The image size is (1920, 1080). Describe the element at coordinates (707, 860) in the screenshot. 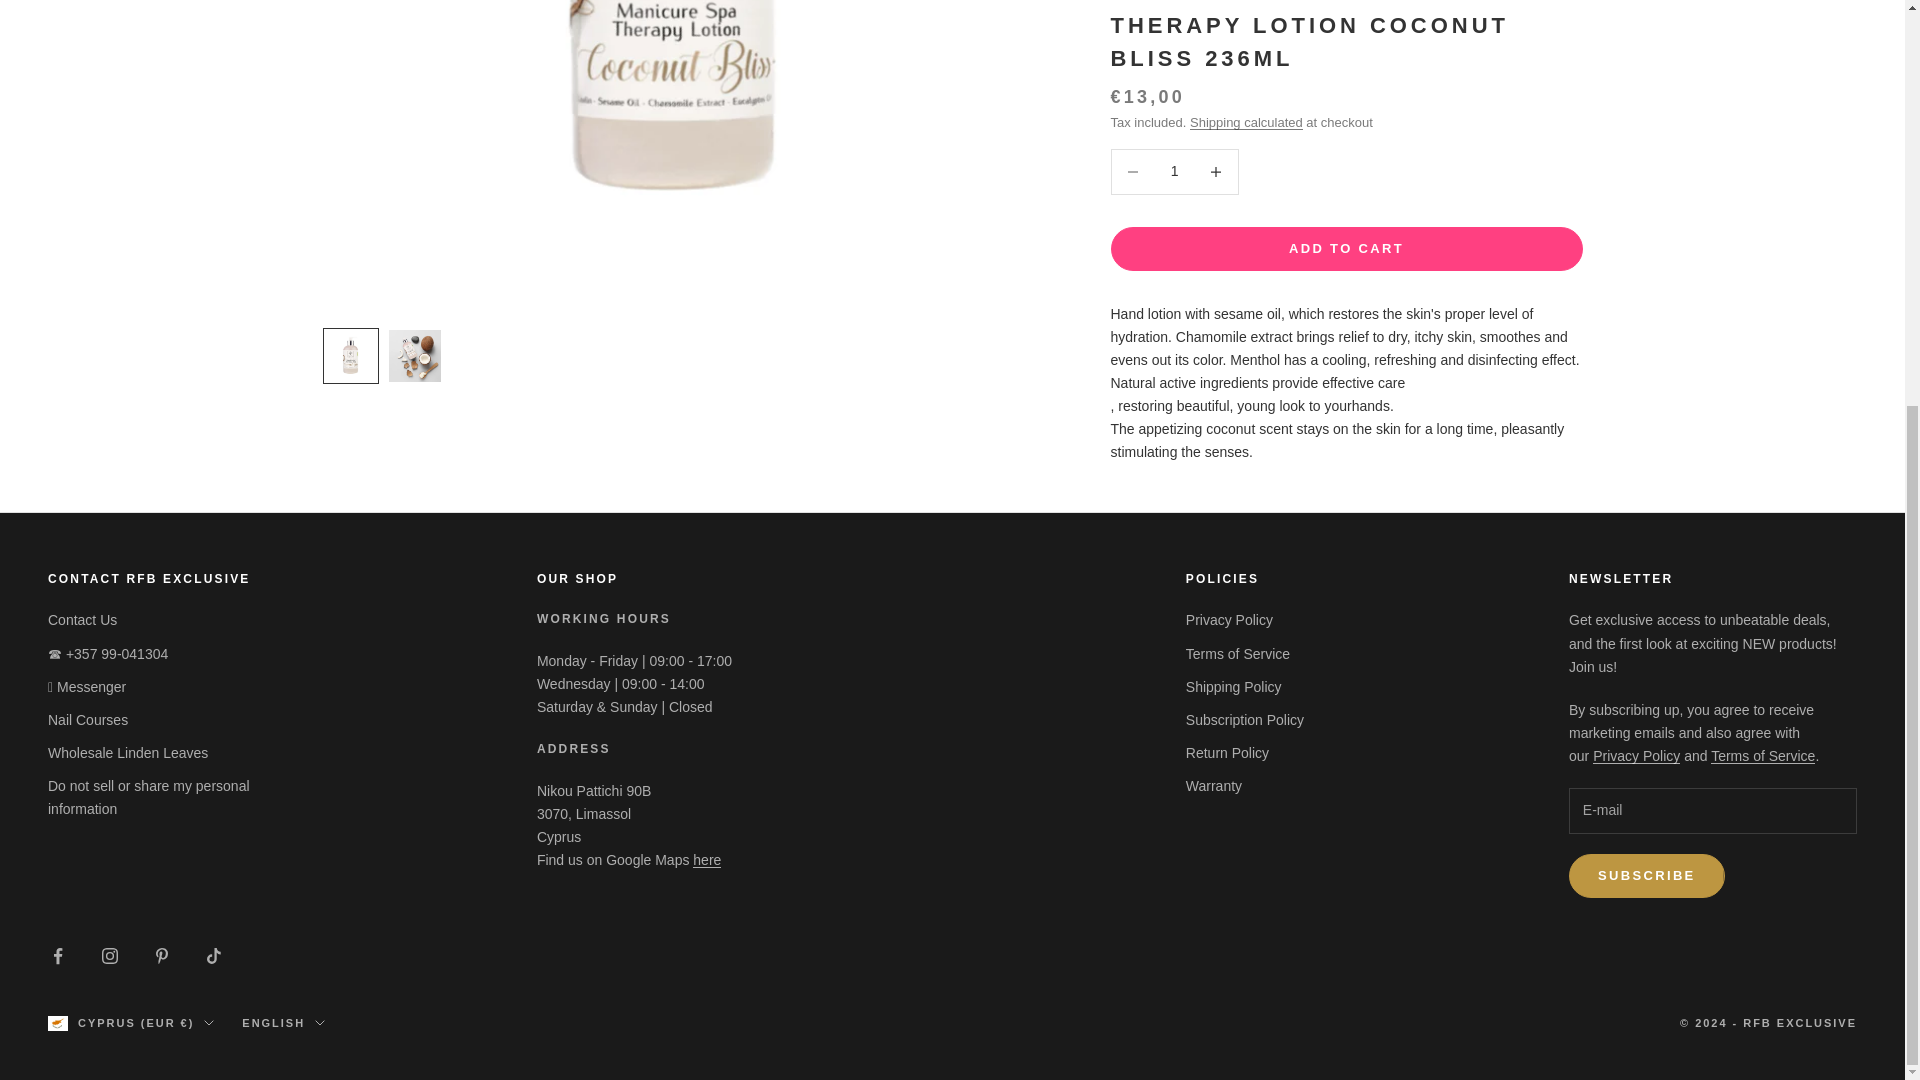

I see `RFB Exclusive Shop` at that location.